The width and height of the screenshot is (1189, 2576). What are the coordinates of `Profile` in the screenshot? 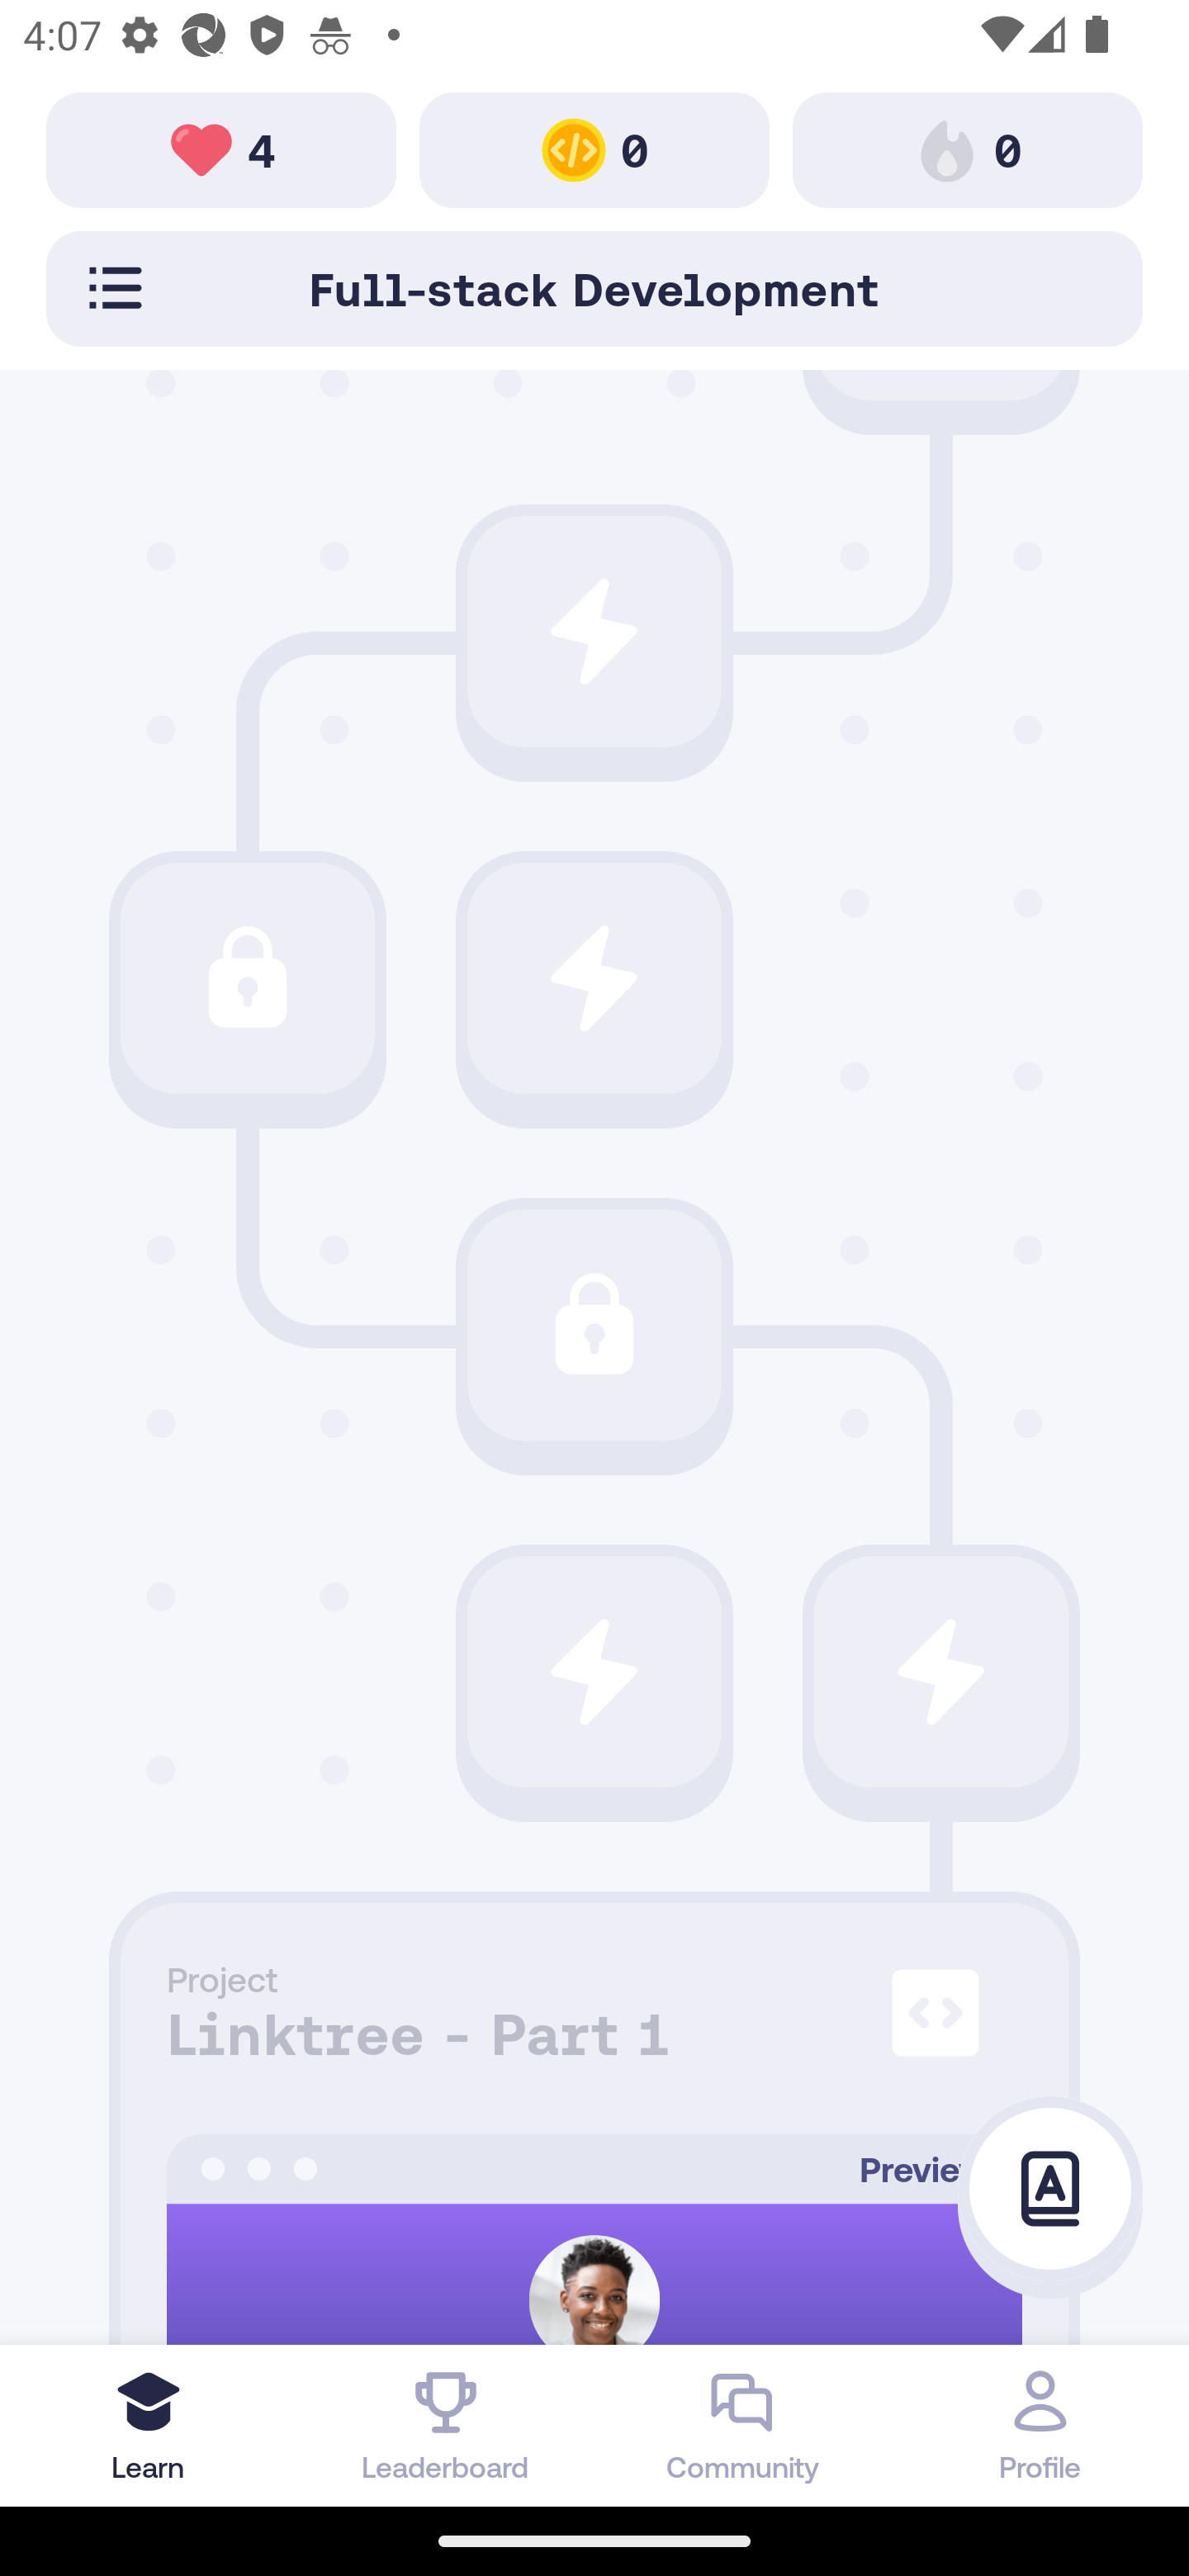 It's located at (1040, 2425).